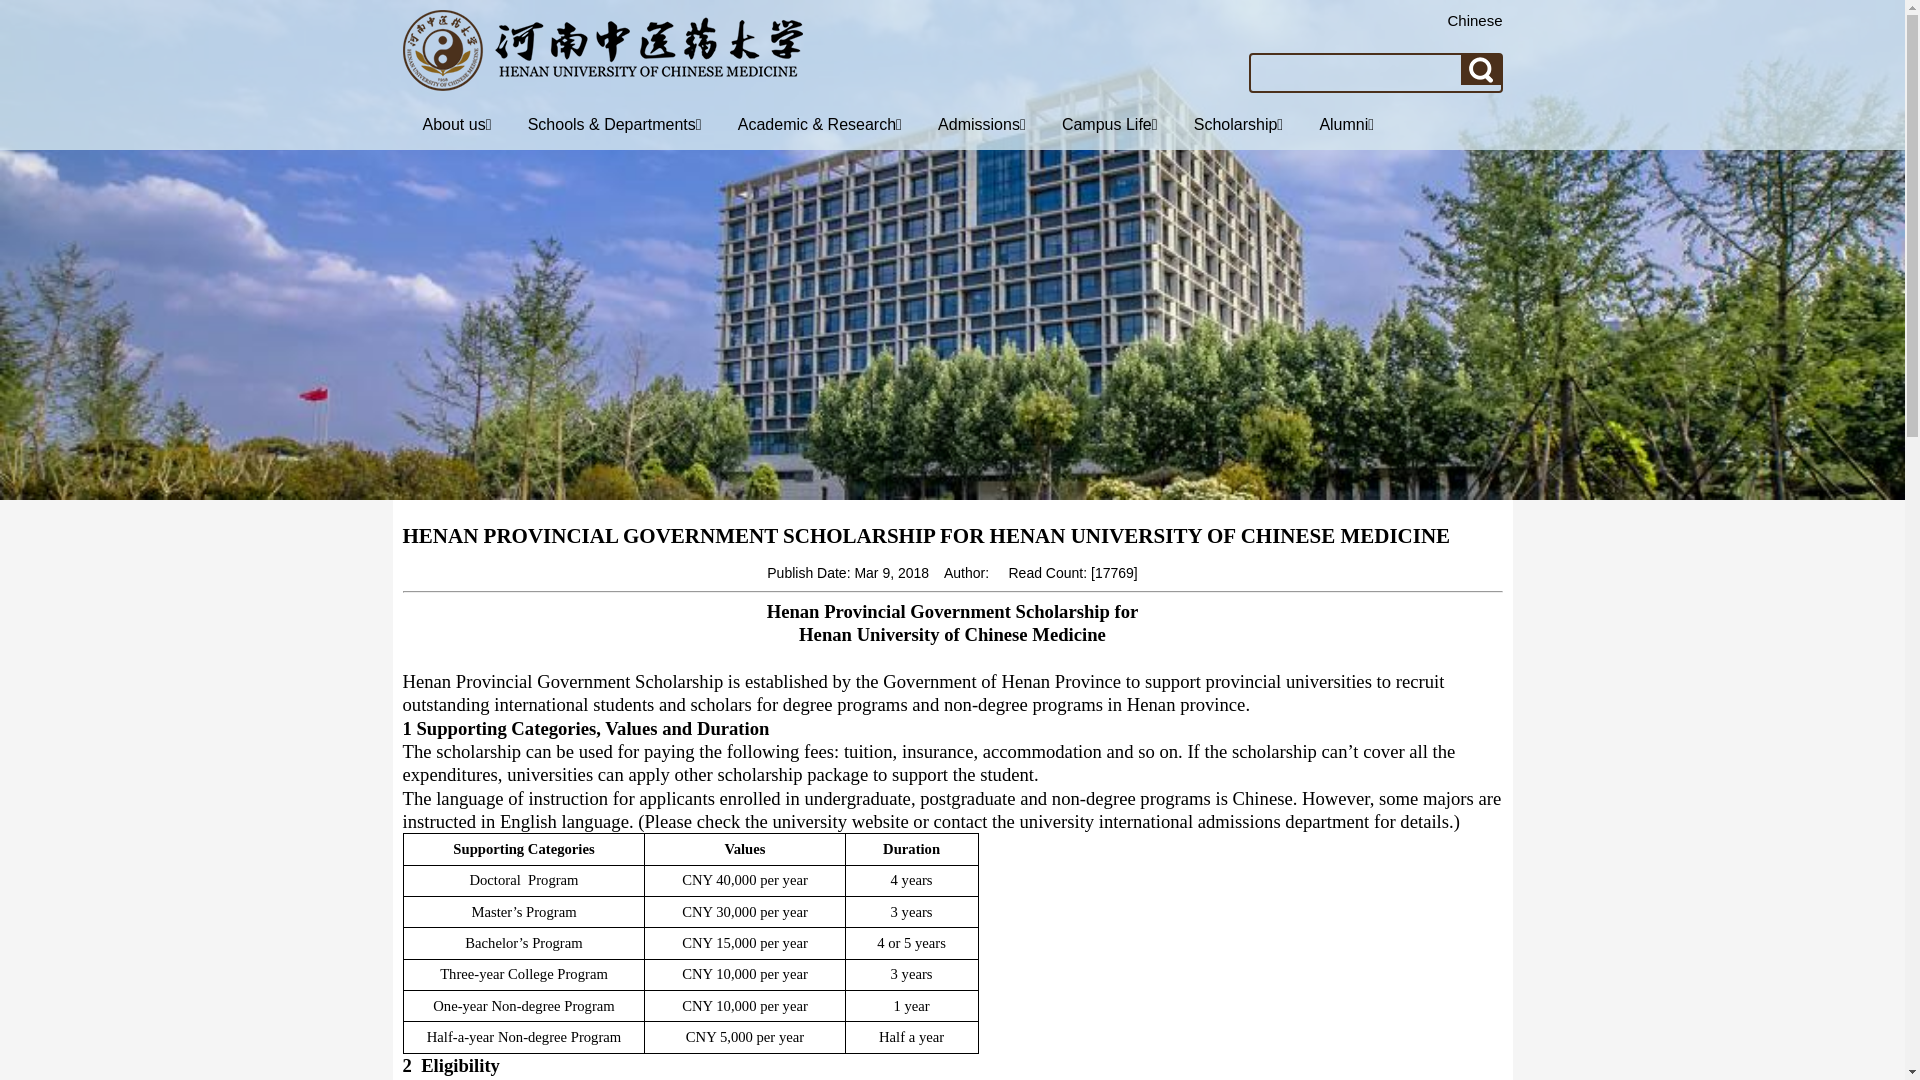 The image size is (1920, 1080). Describe the element at coordinates (1109, 124) in the screenshot. I see `Campus Life` at that location.